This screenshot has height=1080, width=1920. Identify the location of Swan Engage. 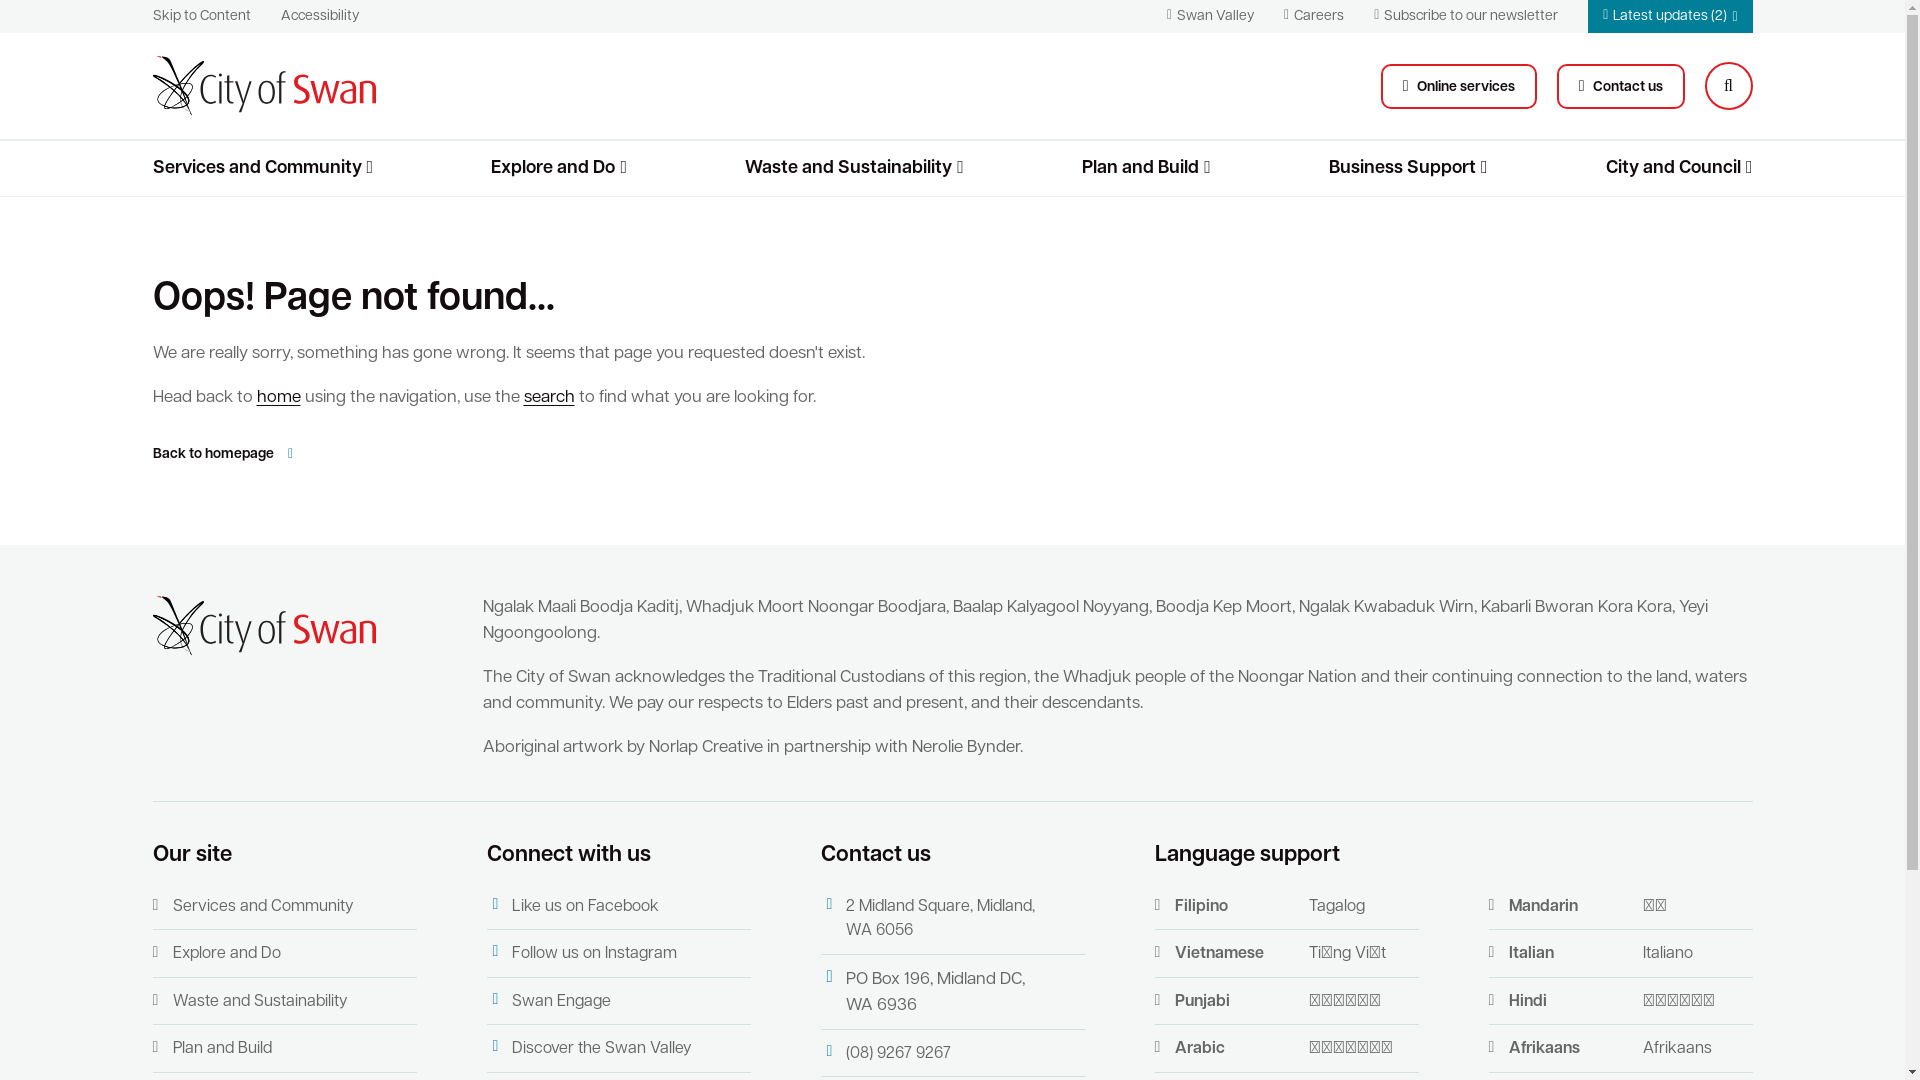
(618, 1002).